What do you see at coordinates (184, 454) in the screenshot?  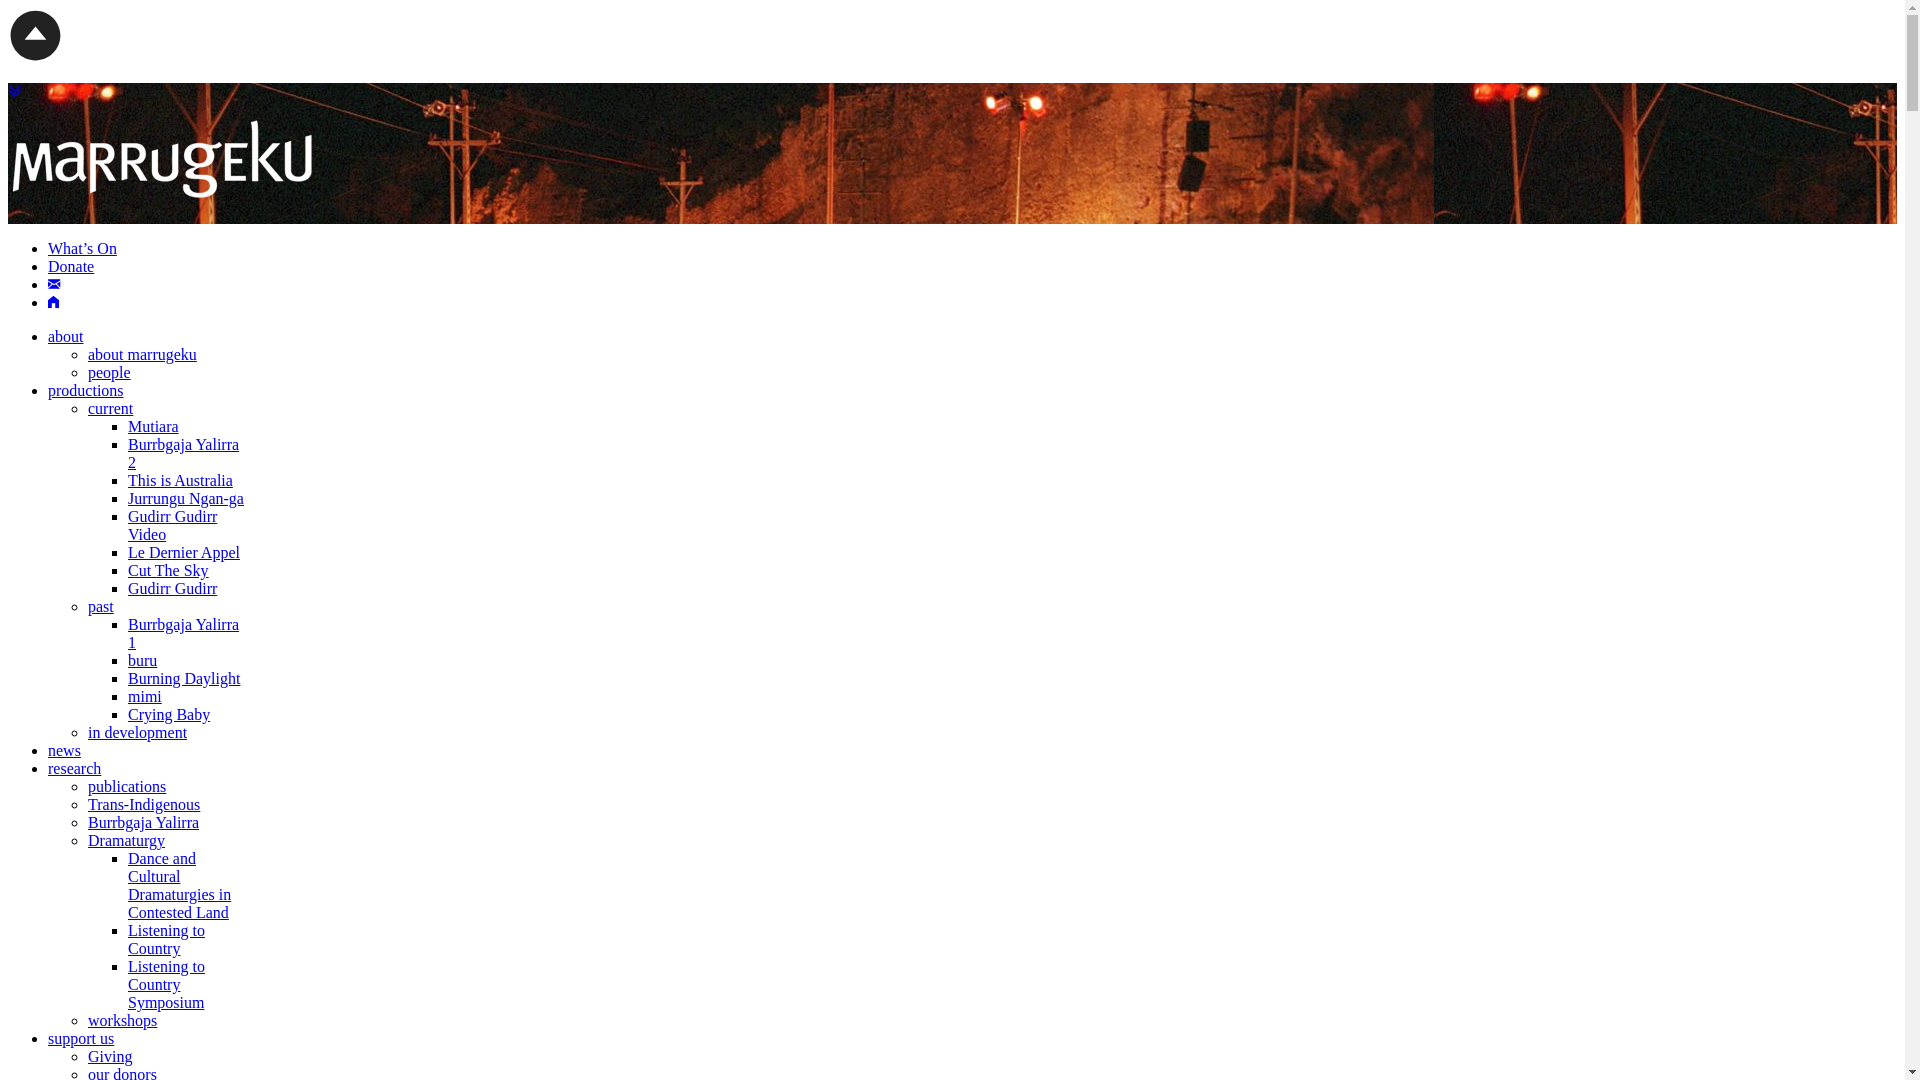 I see `Burrbgaja Yalirra 2` at bounding box center [184, 454].